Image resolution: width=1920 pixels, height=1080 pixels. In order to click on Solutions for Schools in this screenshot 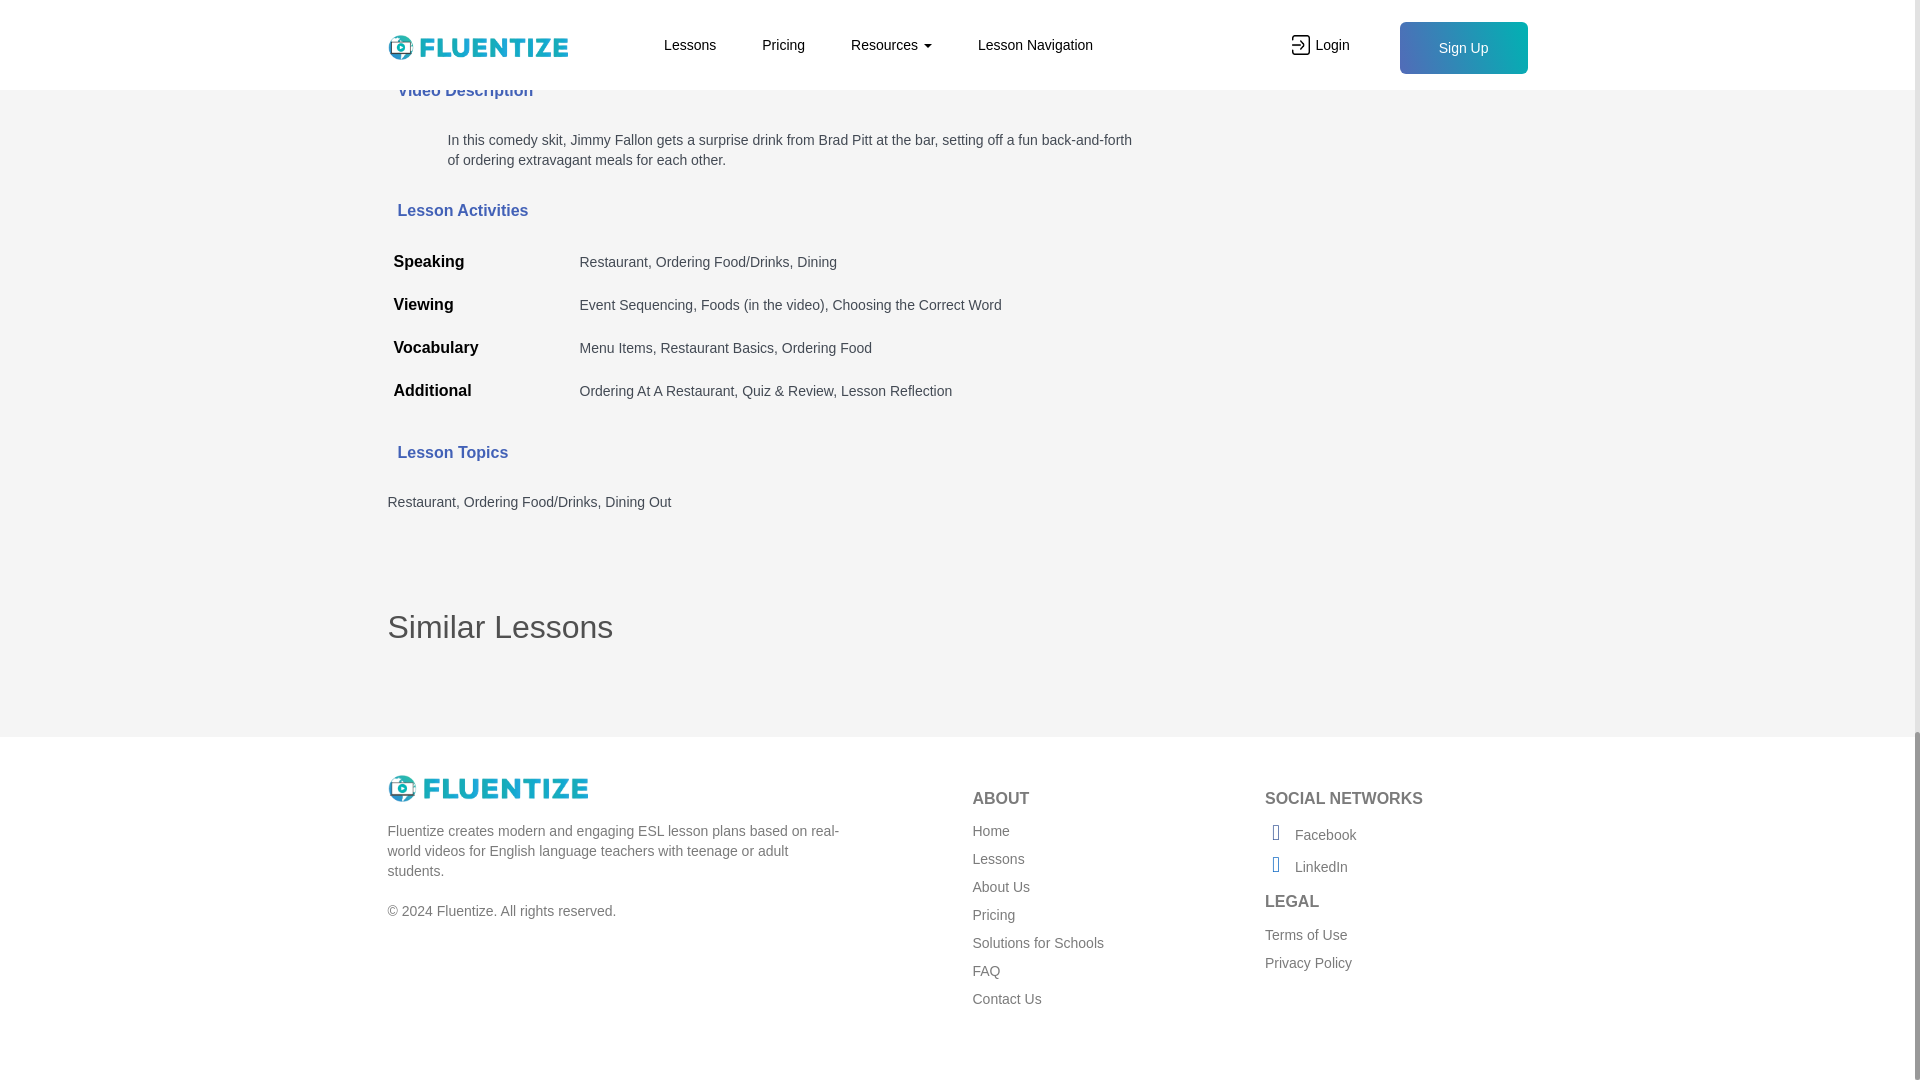, I will do `click(1038, 943)`.